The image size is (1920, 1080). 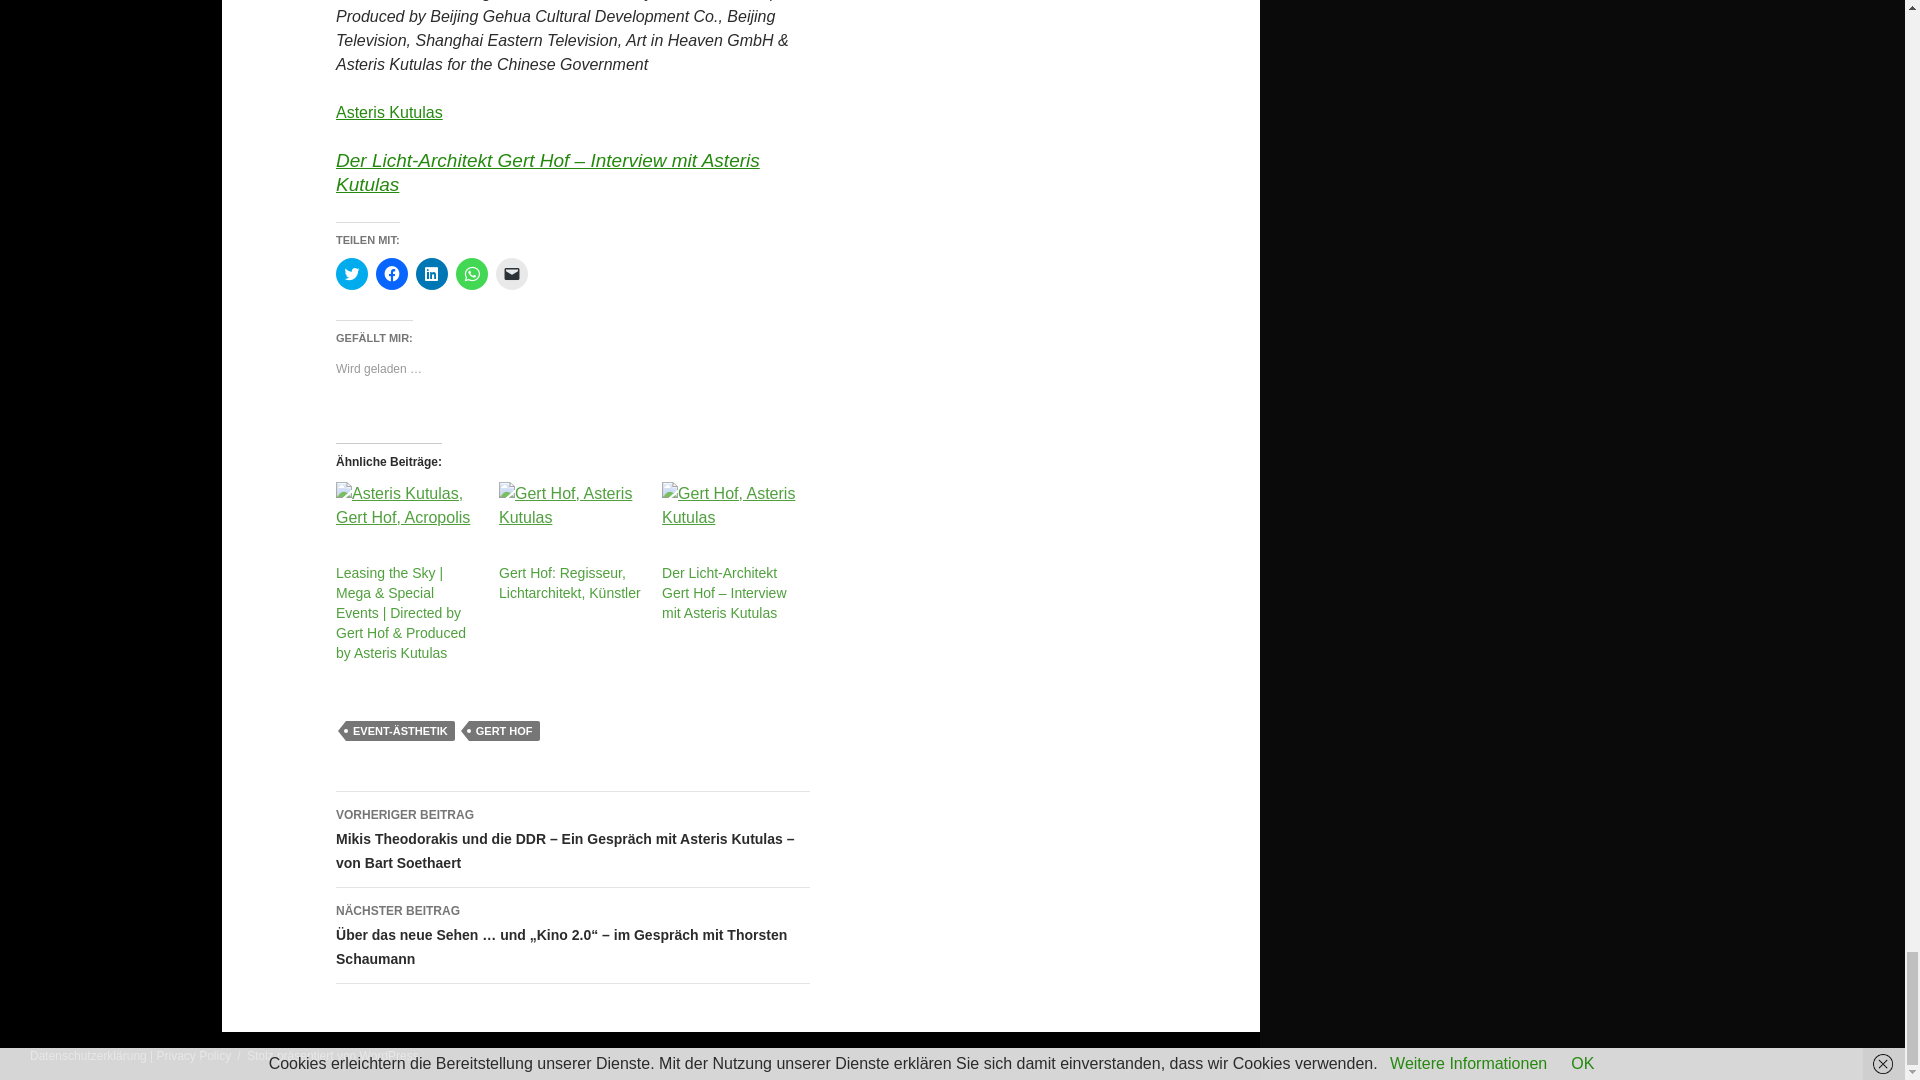 What do you see at coordinates (512, 274) in the screenshot?
I see `Klicken, um einem Freund einen Link per E-Mail zu senden` at bounding box center [512, 274].